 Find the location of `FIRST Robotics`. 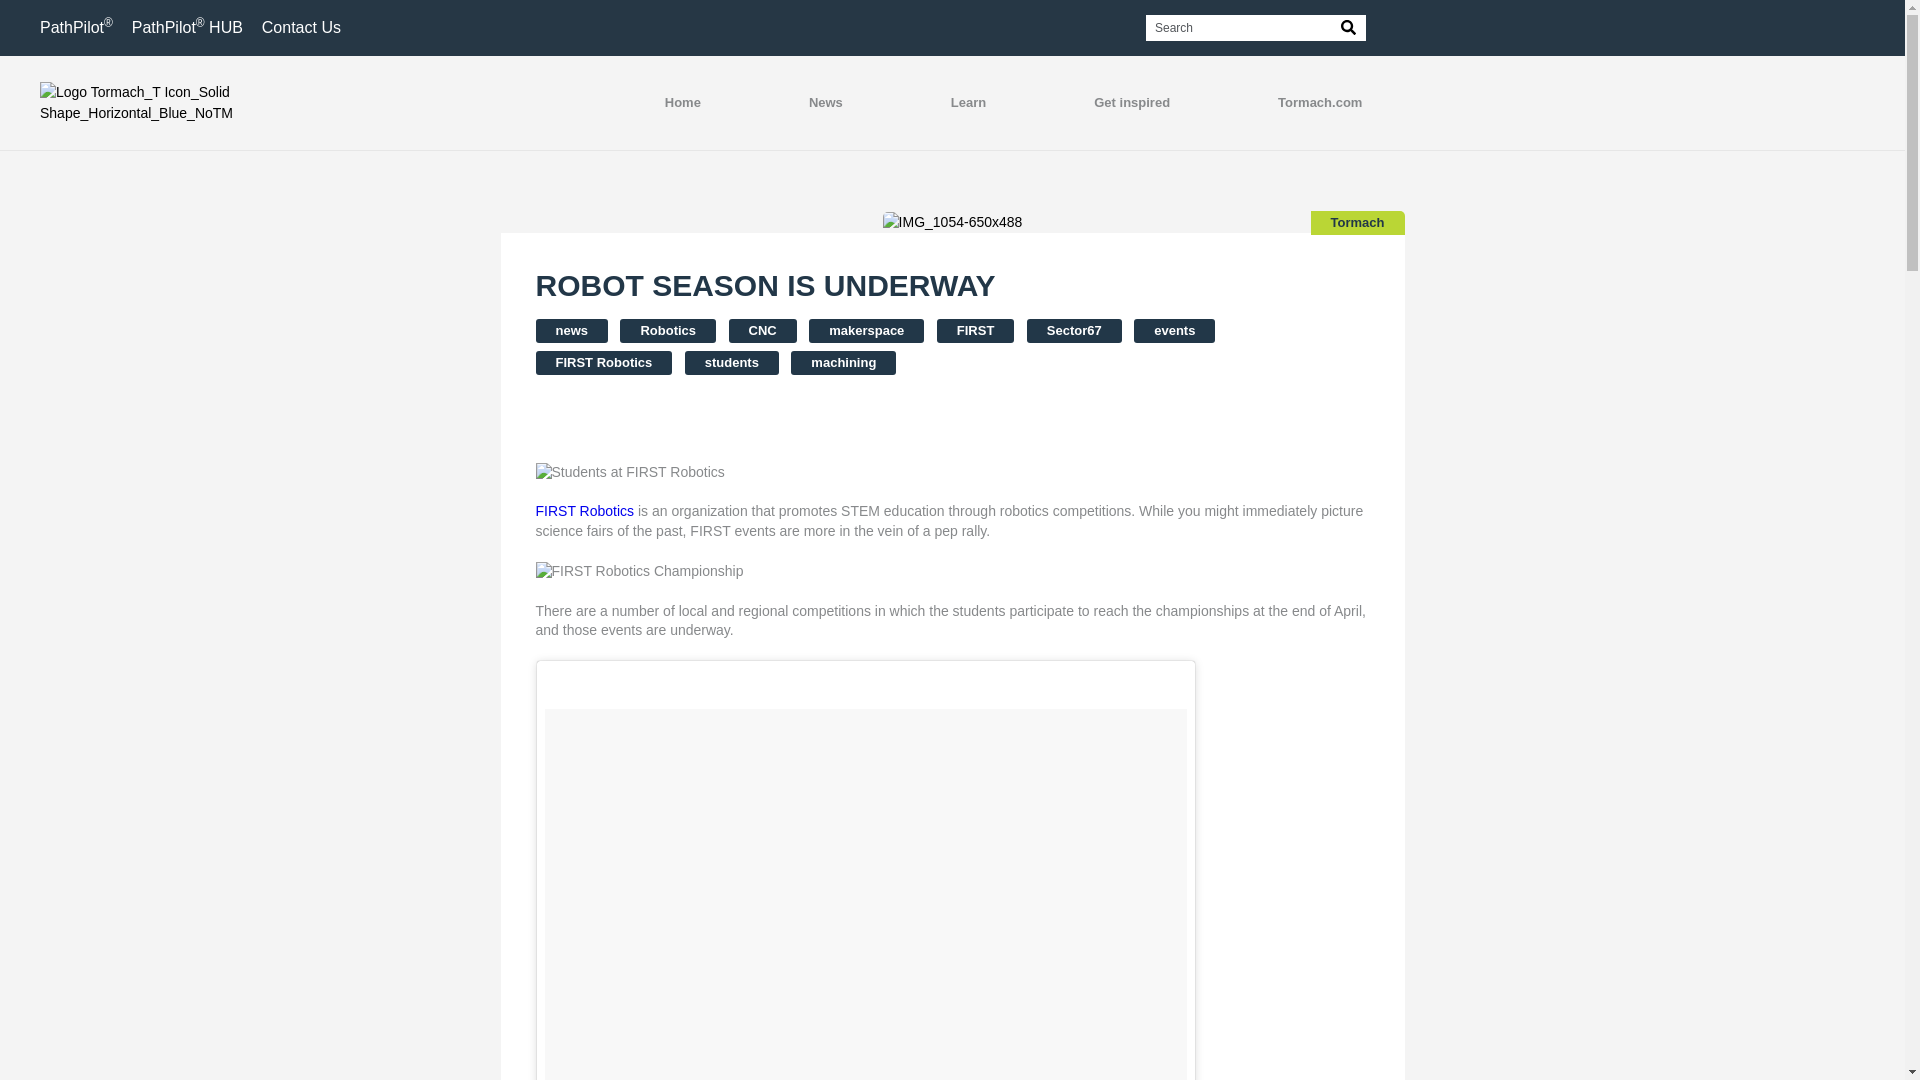

FIRST Robotics is located at coordinates (604, 362).